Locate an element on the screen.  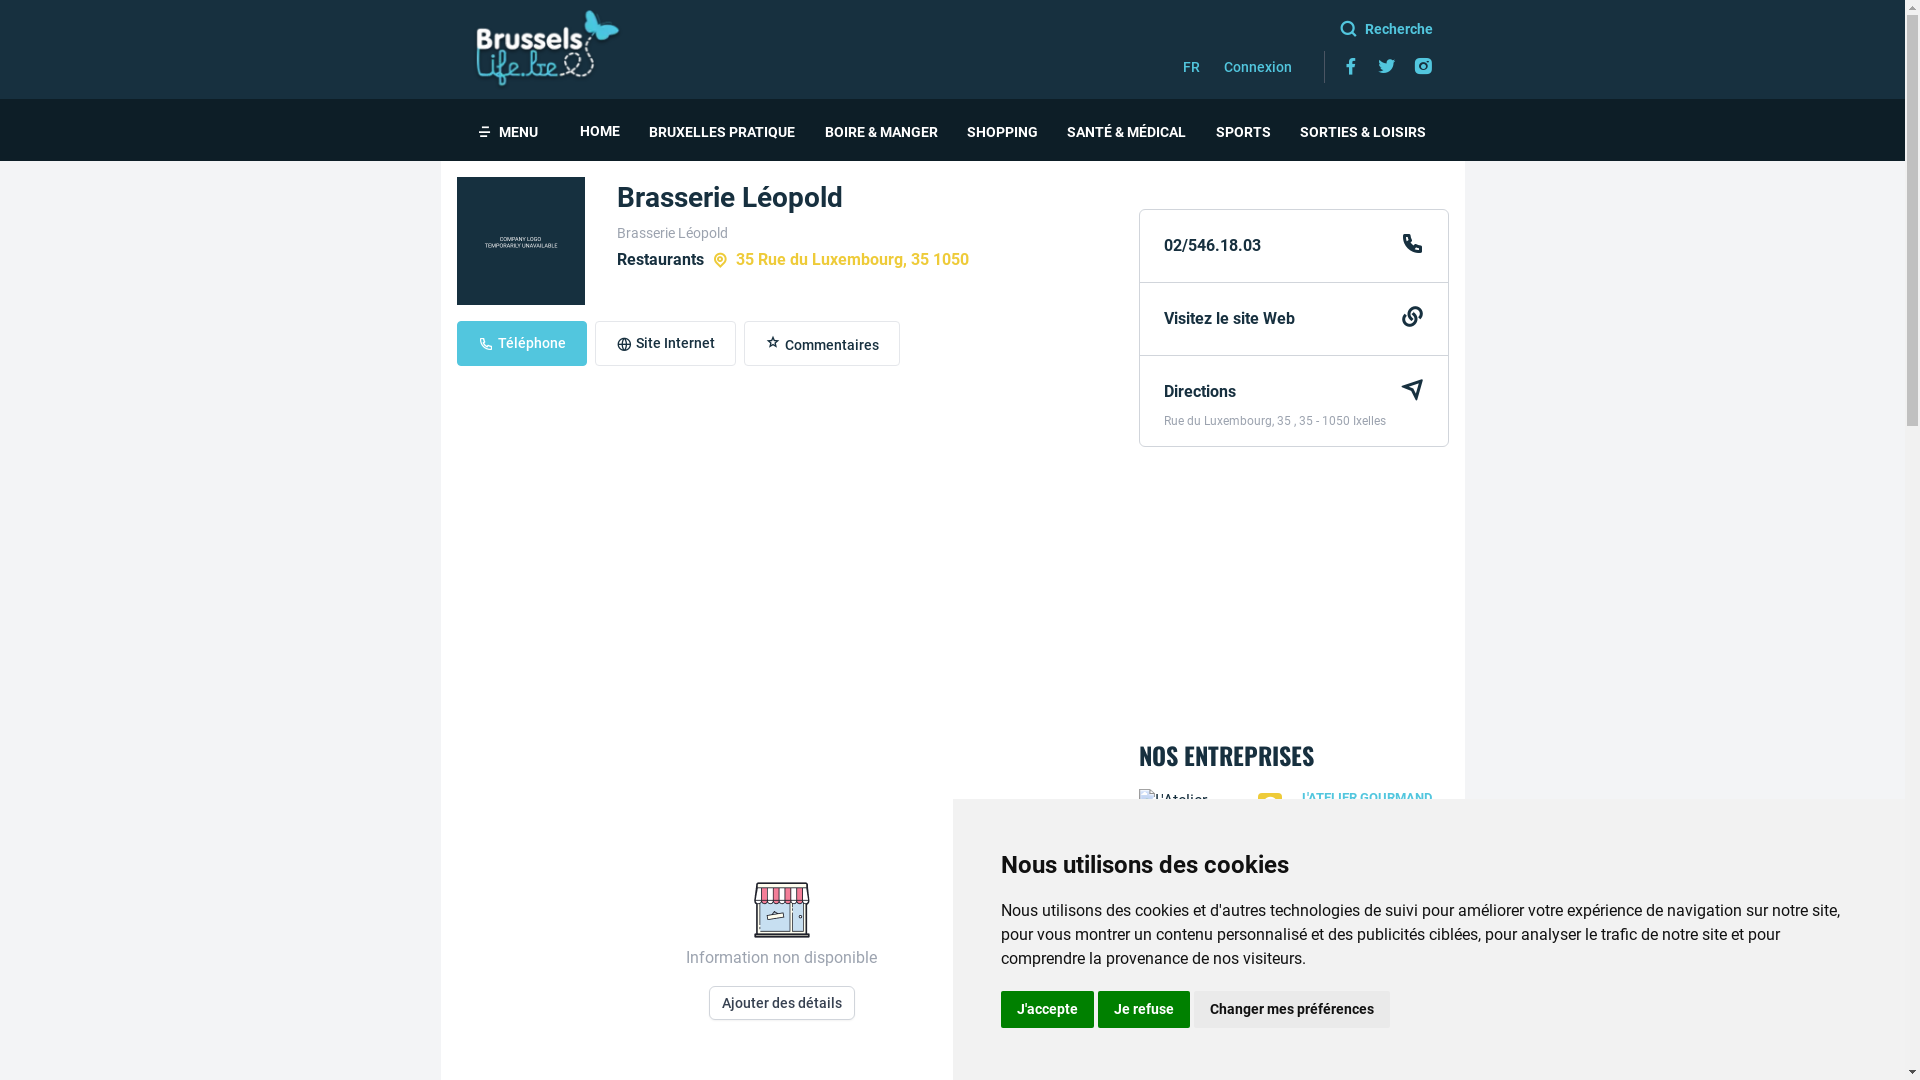
FR is located at coordinates (1190, 66).